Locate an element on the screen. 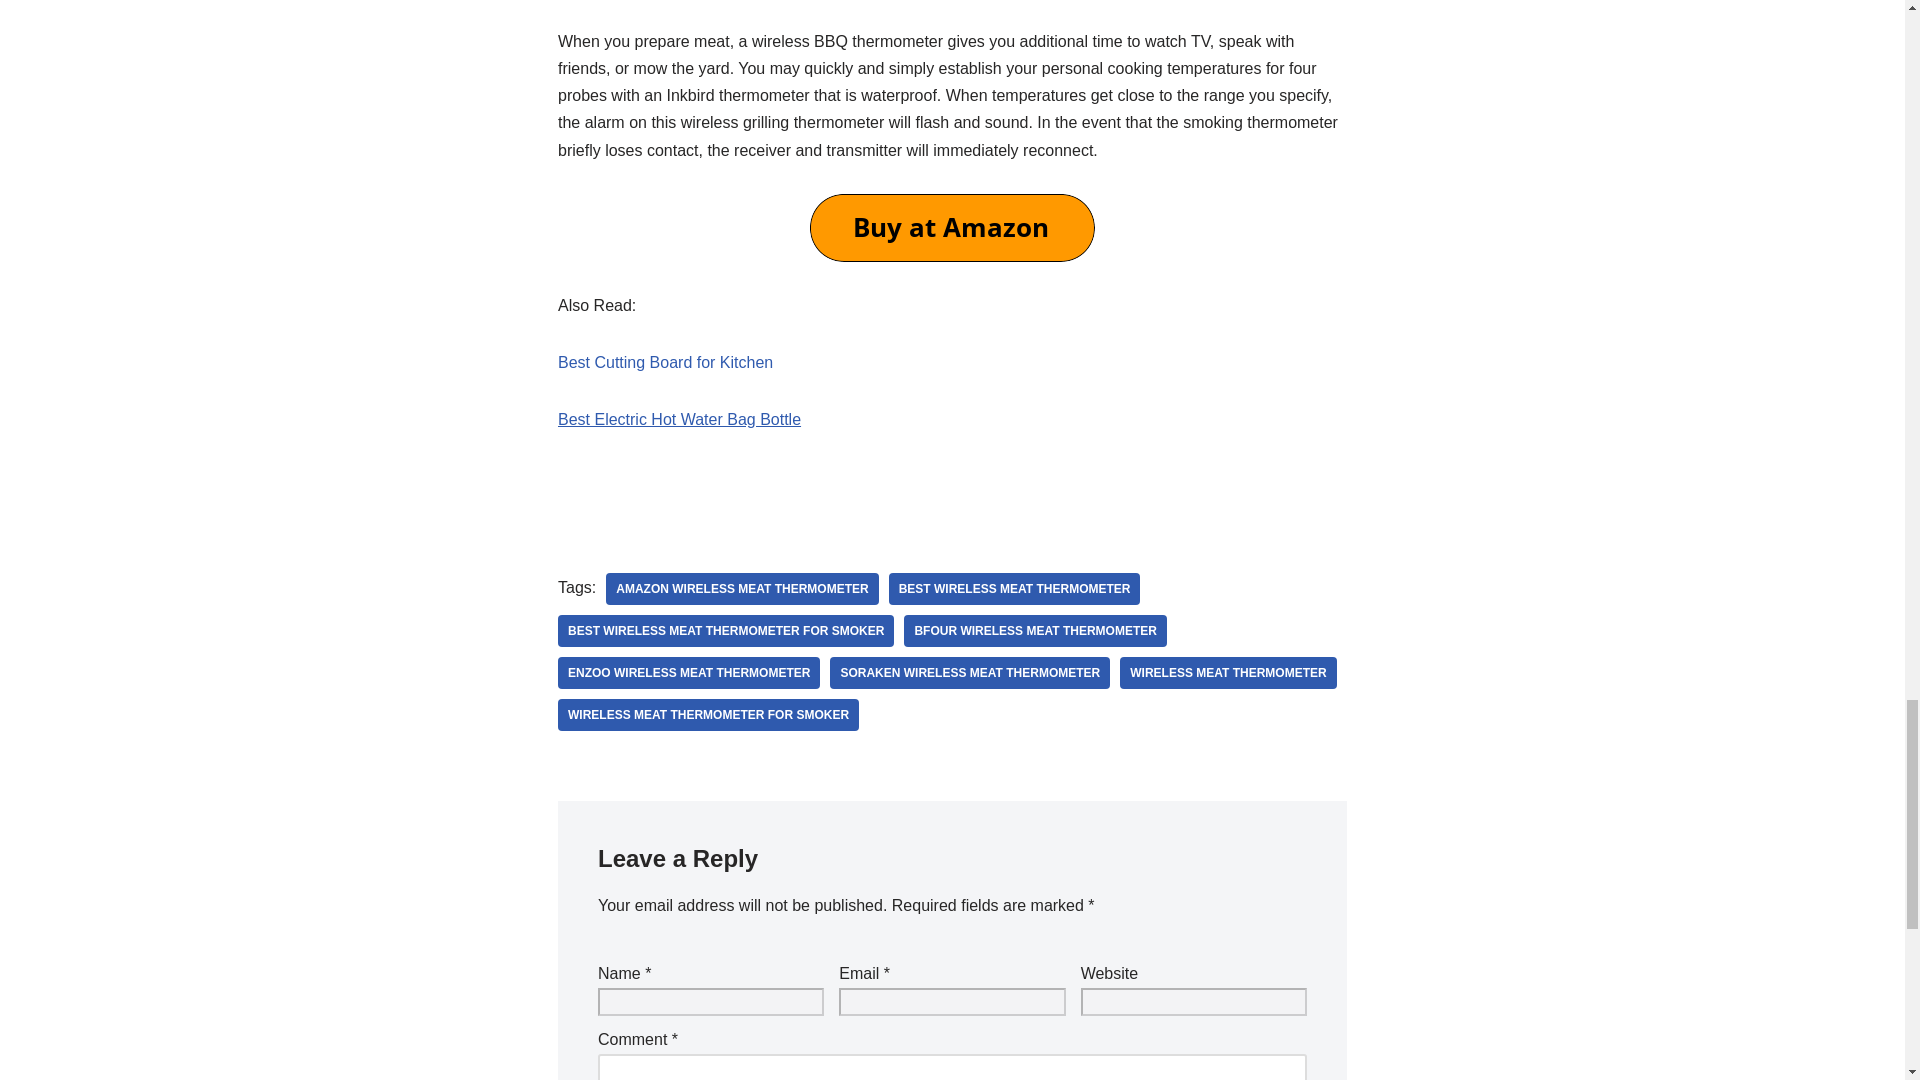 Image resolution: width=1920 pixels, height=1080 pixels. best wireless meat thermometer for smoker is located at coordinates (726, 630).